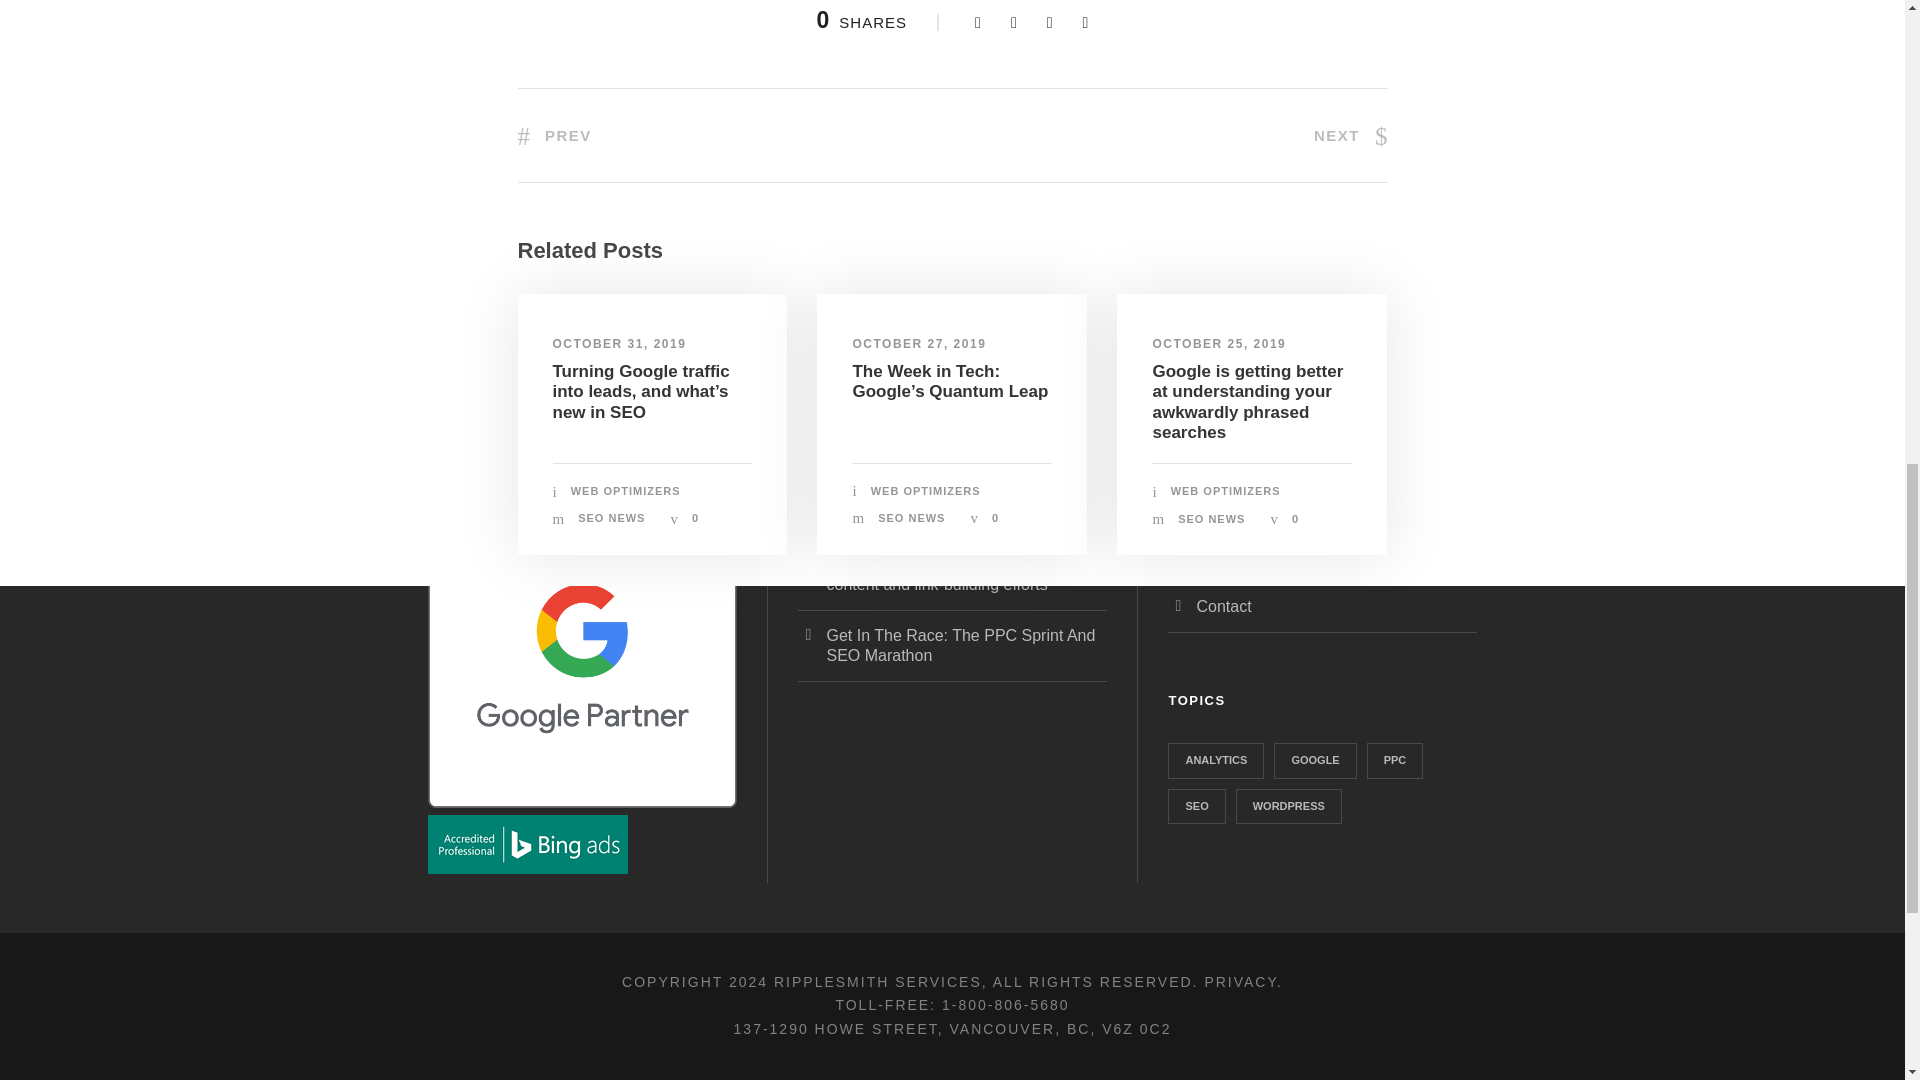 The height and width of the screenshot is (1080, 1920). Describe the element at coordinates (626, 490) in the screenshot. I see `Posts by Web Optimizers` at that location.